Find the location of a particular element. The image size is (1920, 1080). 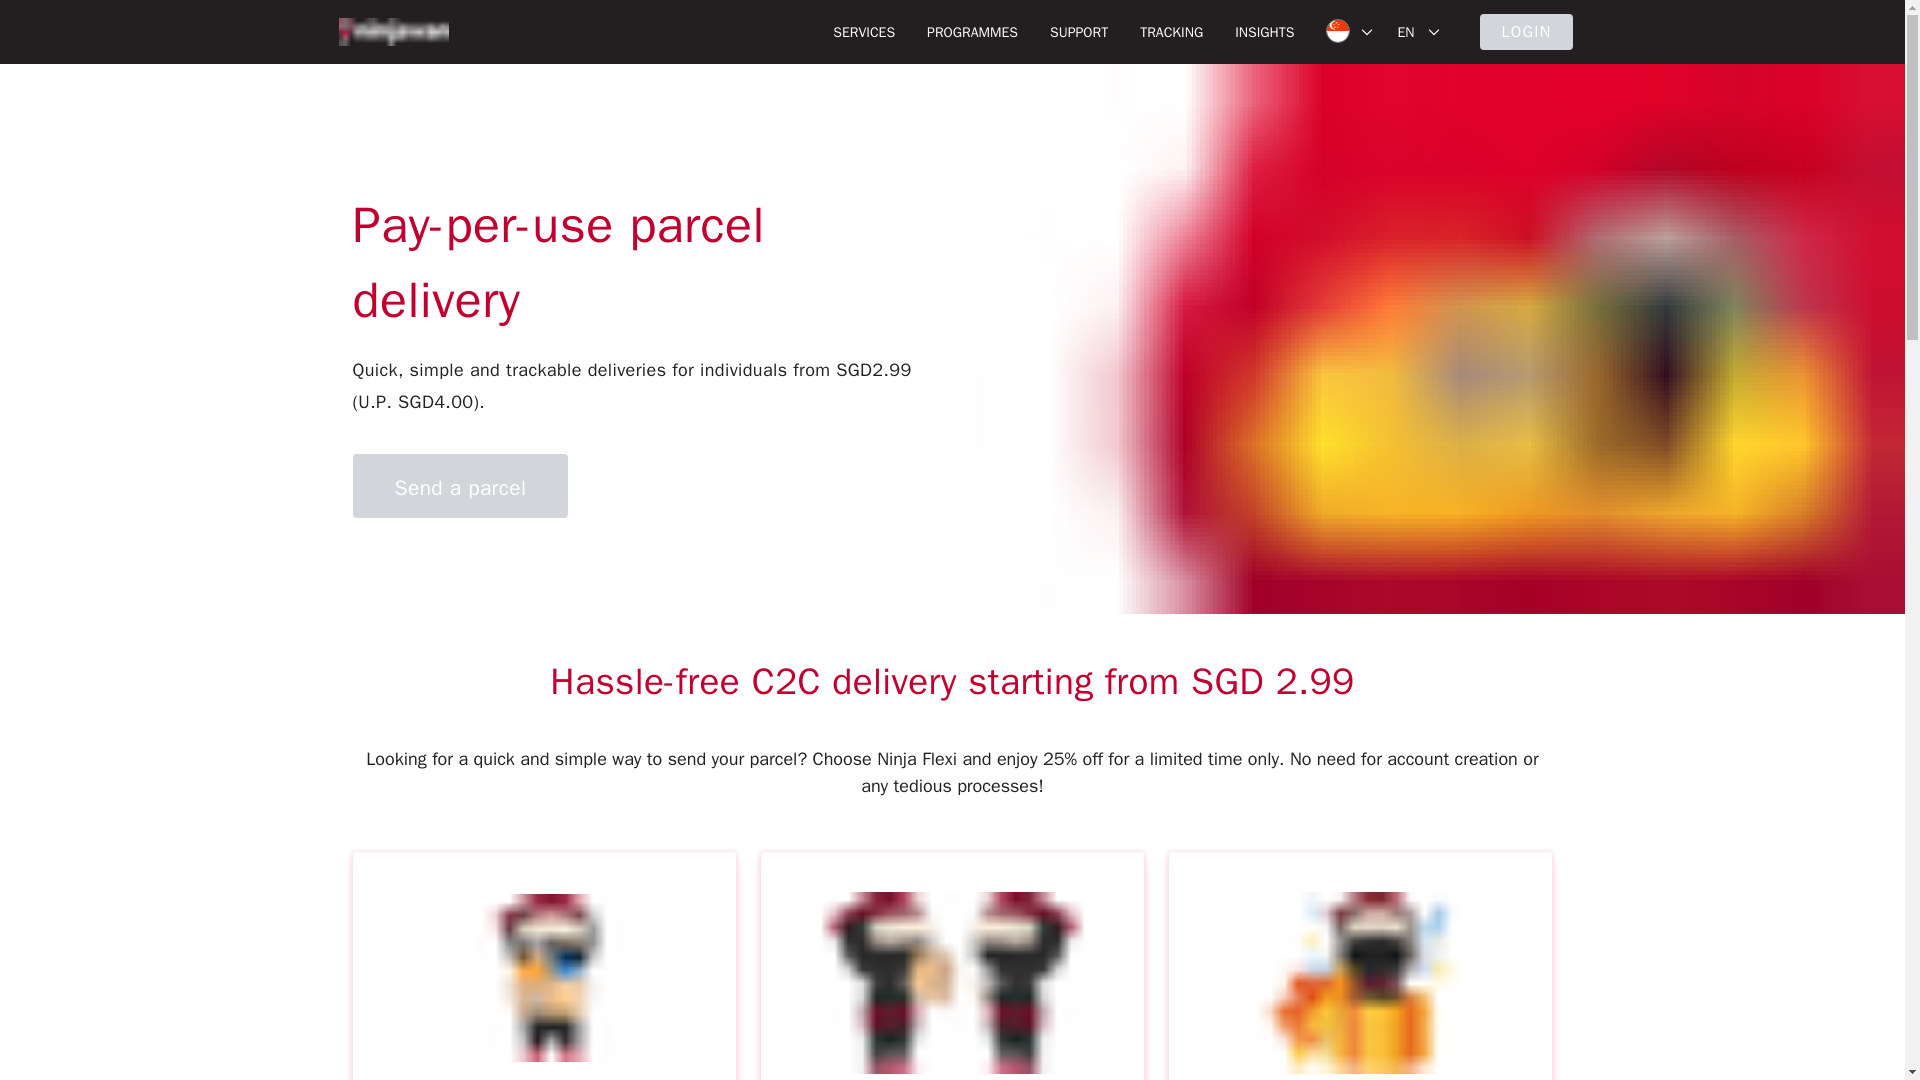

Send a parcel is located at coordinates (464, 489).